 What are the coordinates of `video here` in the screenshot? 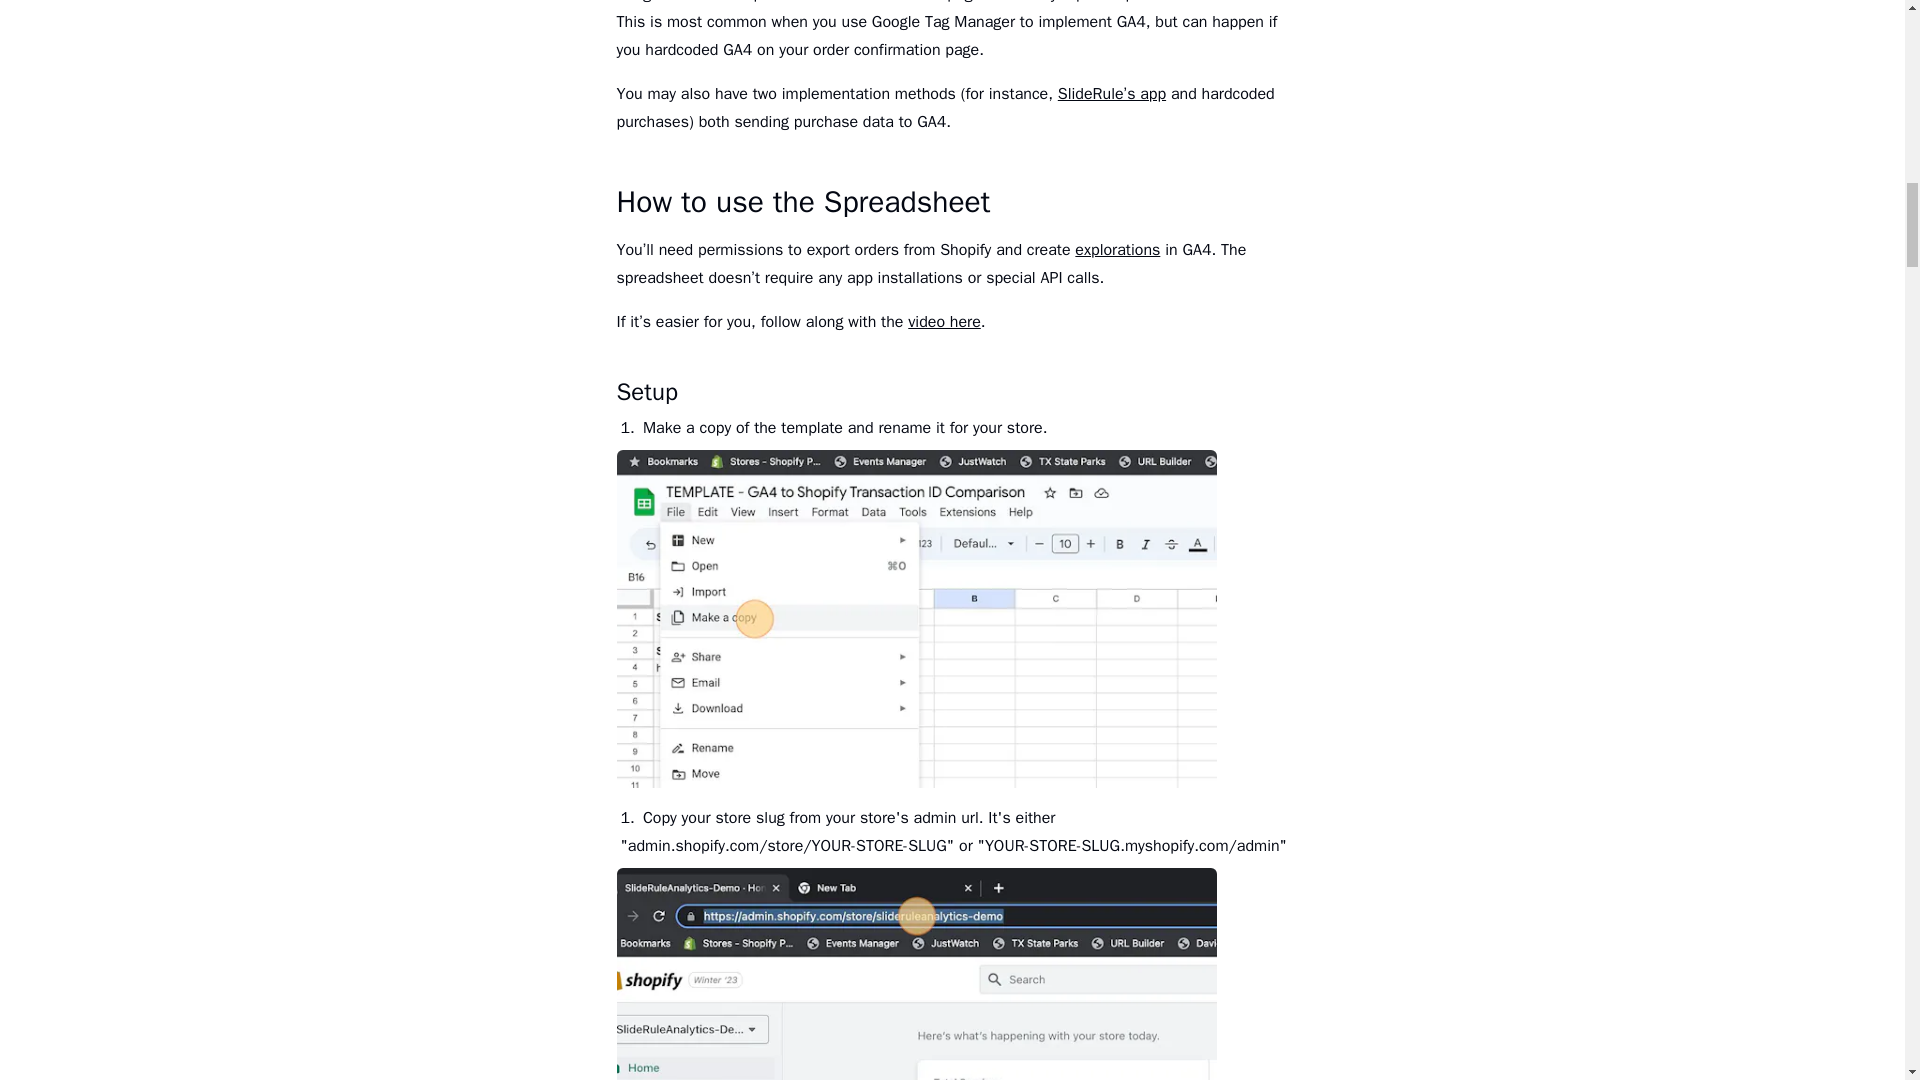 It's located at (944, 322).